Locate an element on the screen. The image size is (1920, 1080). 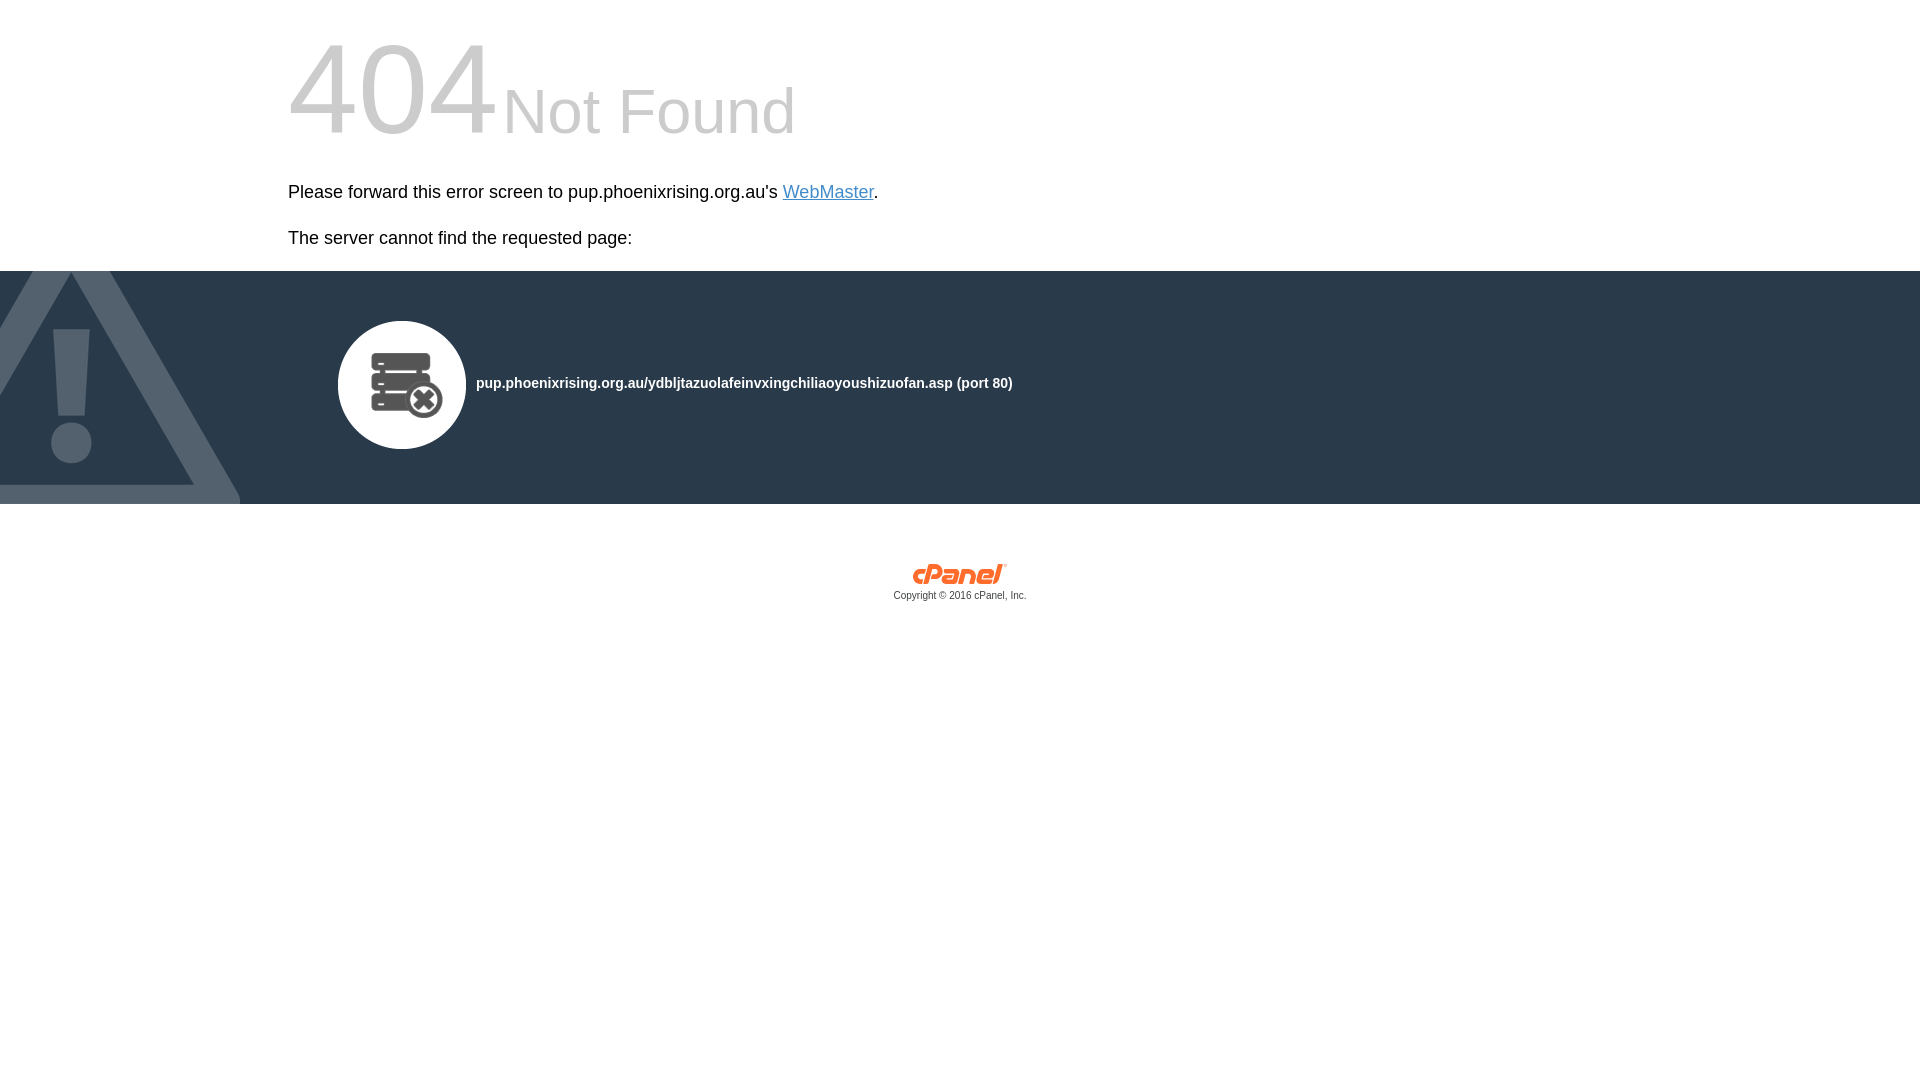
WebMaster is located at coordinates (828, 192).